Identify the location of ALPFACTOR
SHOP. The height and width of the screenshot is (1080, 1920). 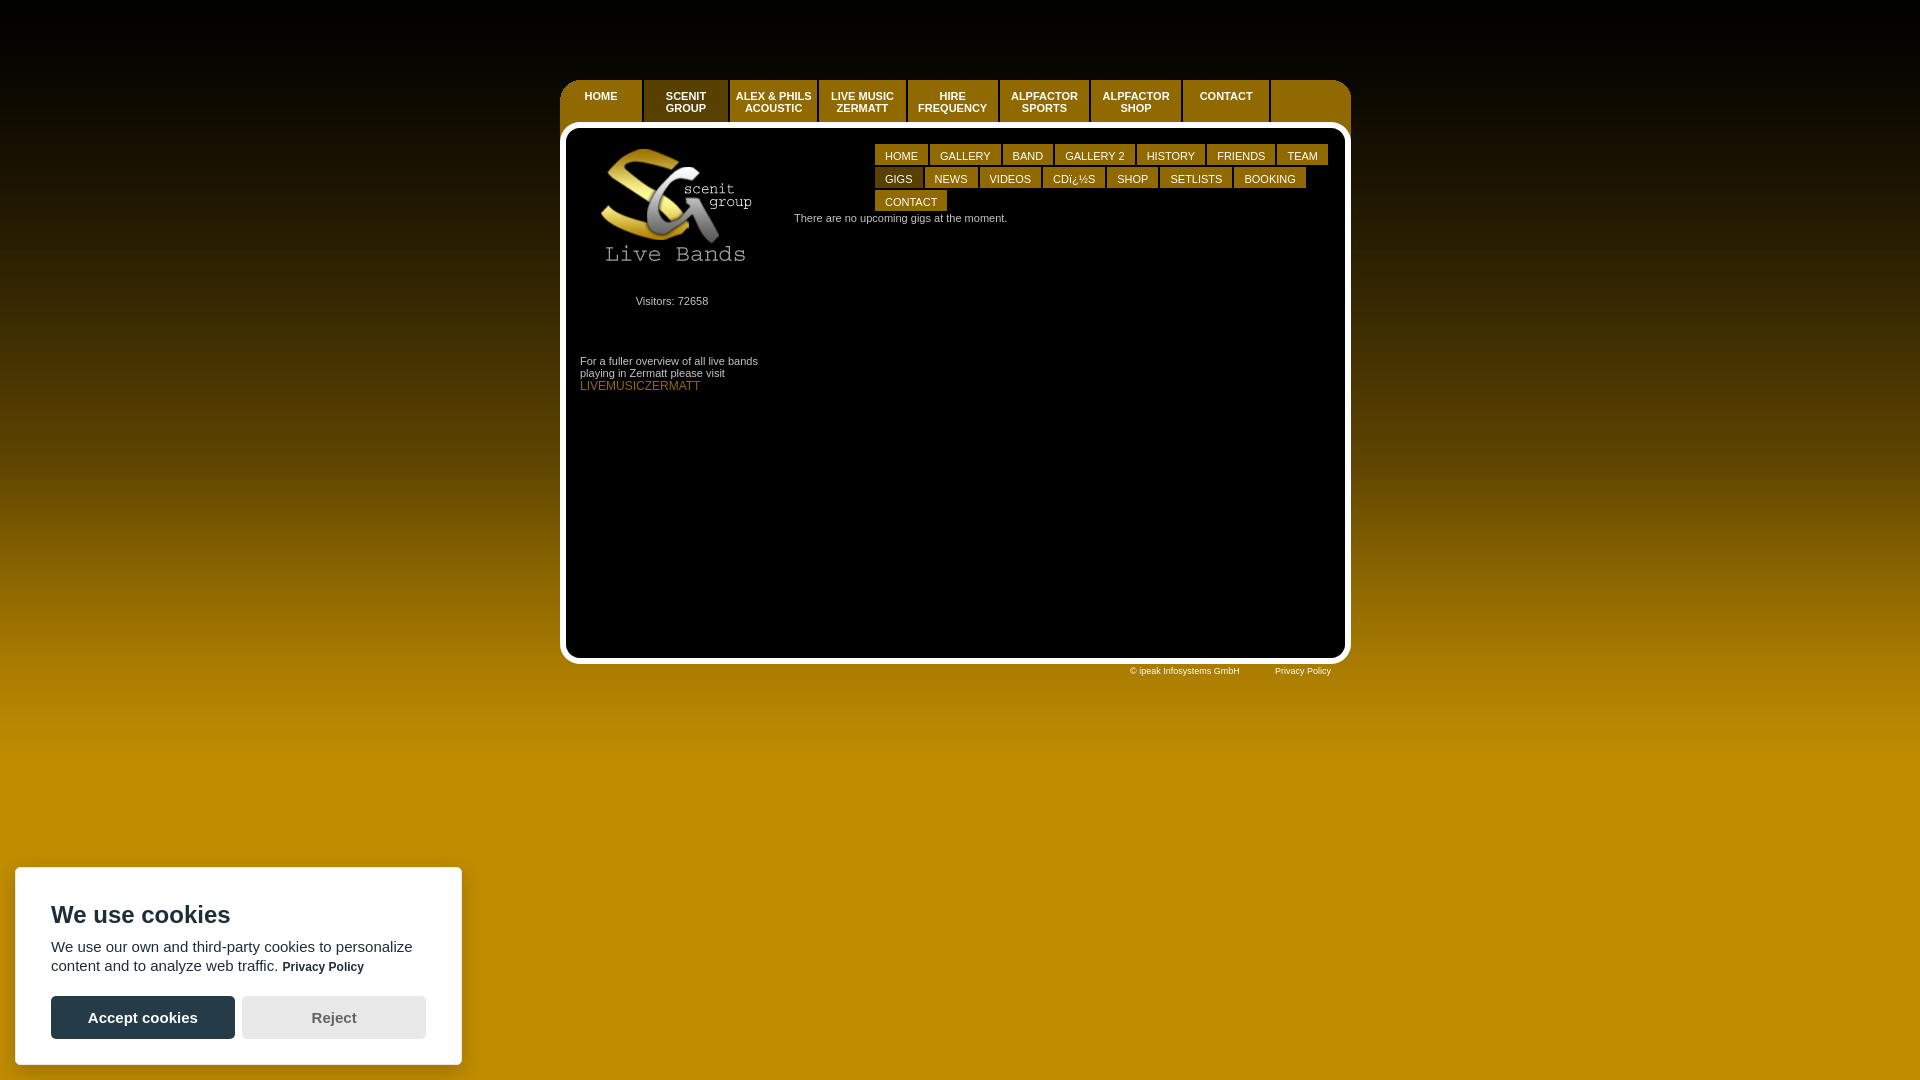
(1137, 112).